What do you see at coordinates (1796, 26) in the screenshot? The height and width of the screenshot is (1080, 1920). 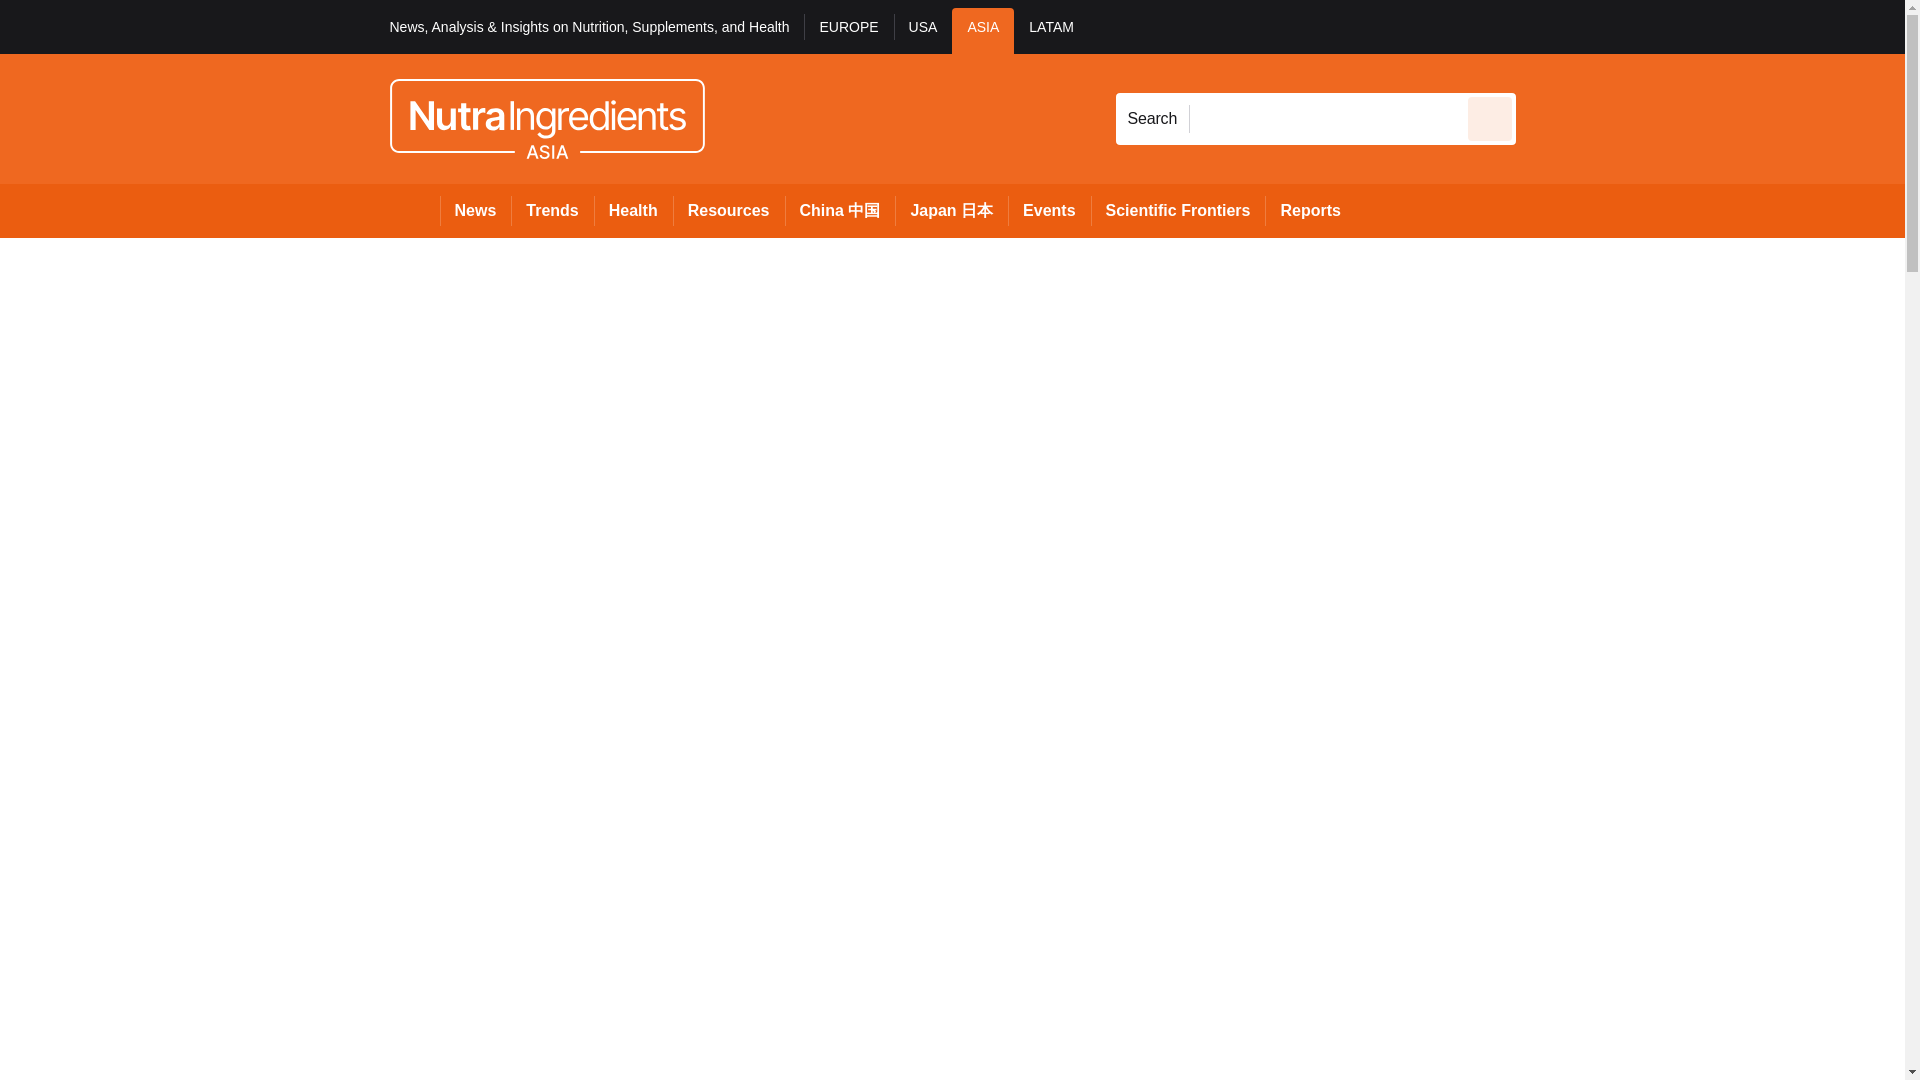 I see `SUBSCRIBE` at bounding box center [1796, 26].